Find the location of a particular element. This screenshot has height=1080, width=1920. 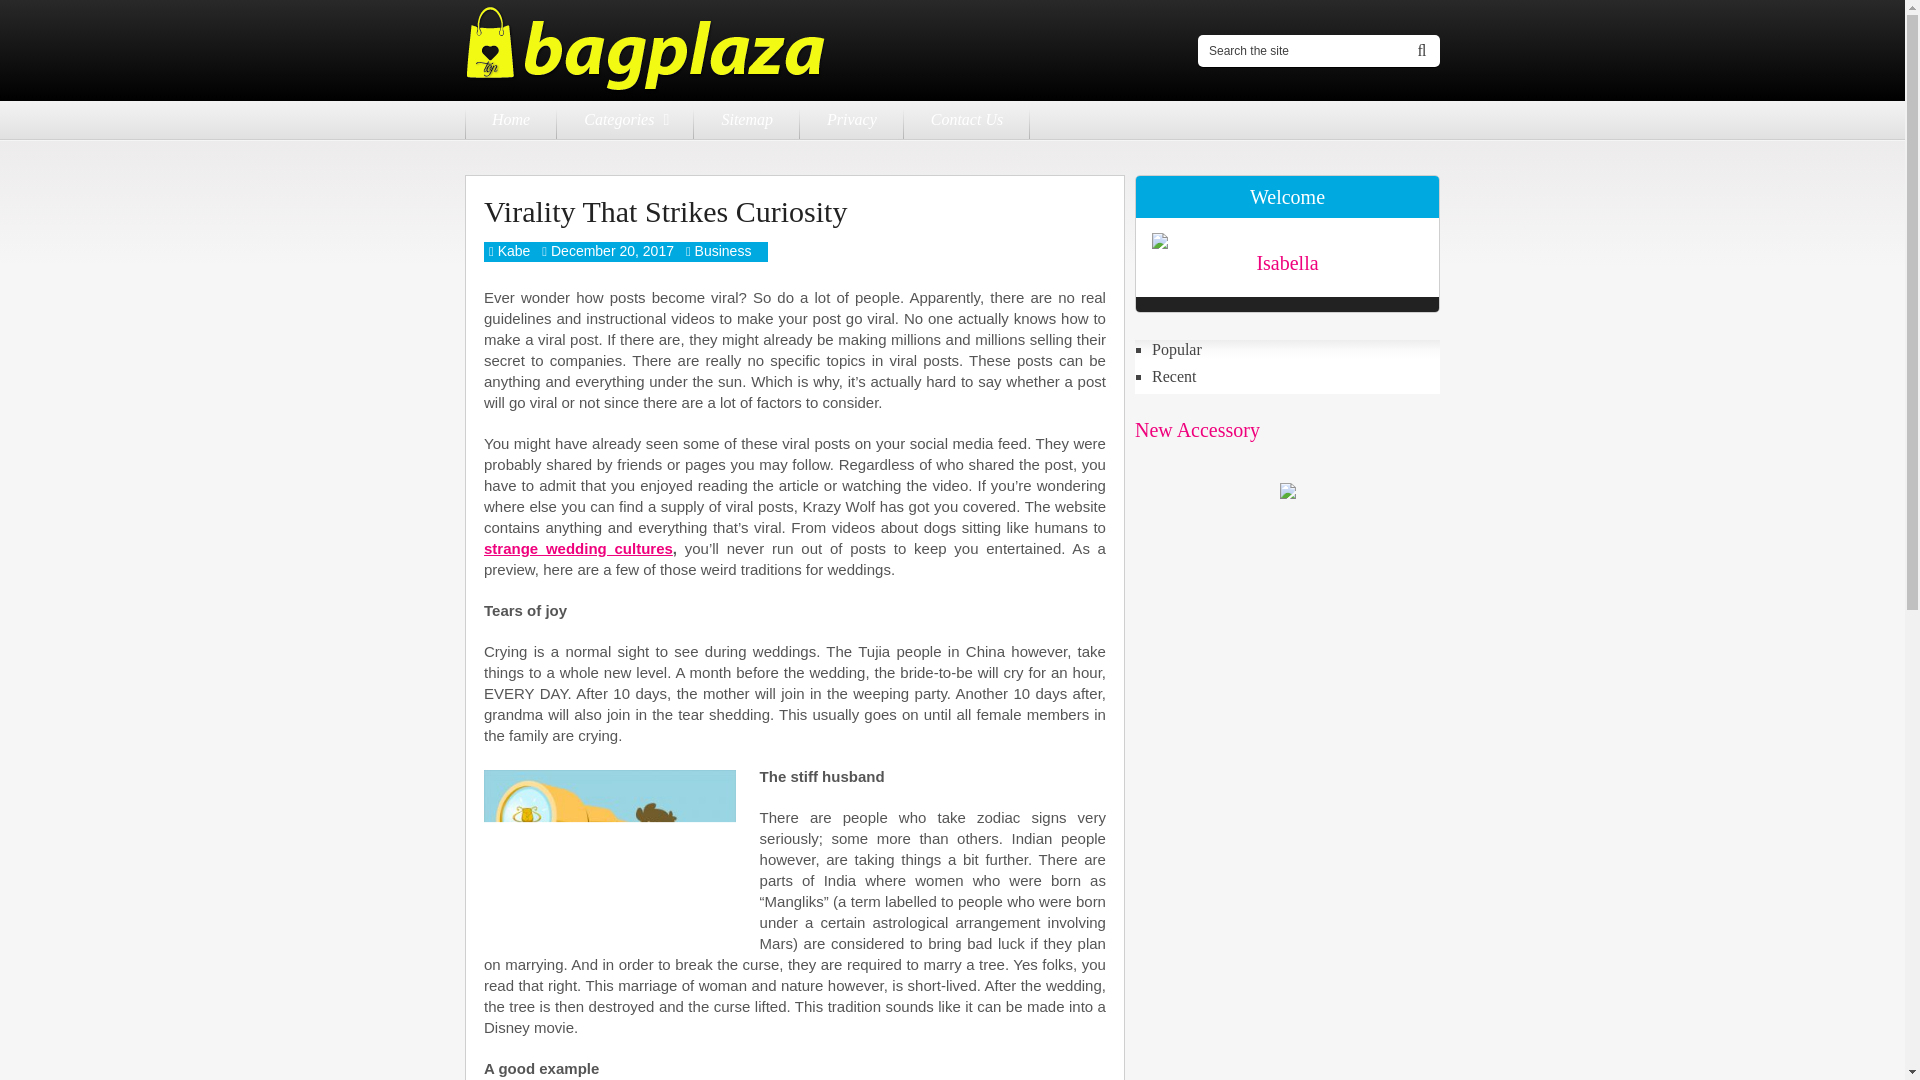

Recent is located at coordinates (1296, 376).